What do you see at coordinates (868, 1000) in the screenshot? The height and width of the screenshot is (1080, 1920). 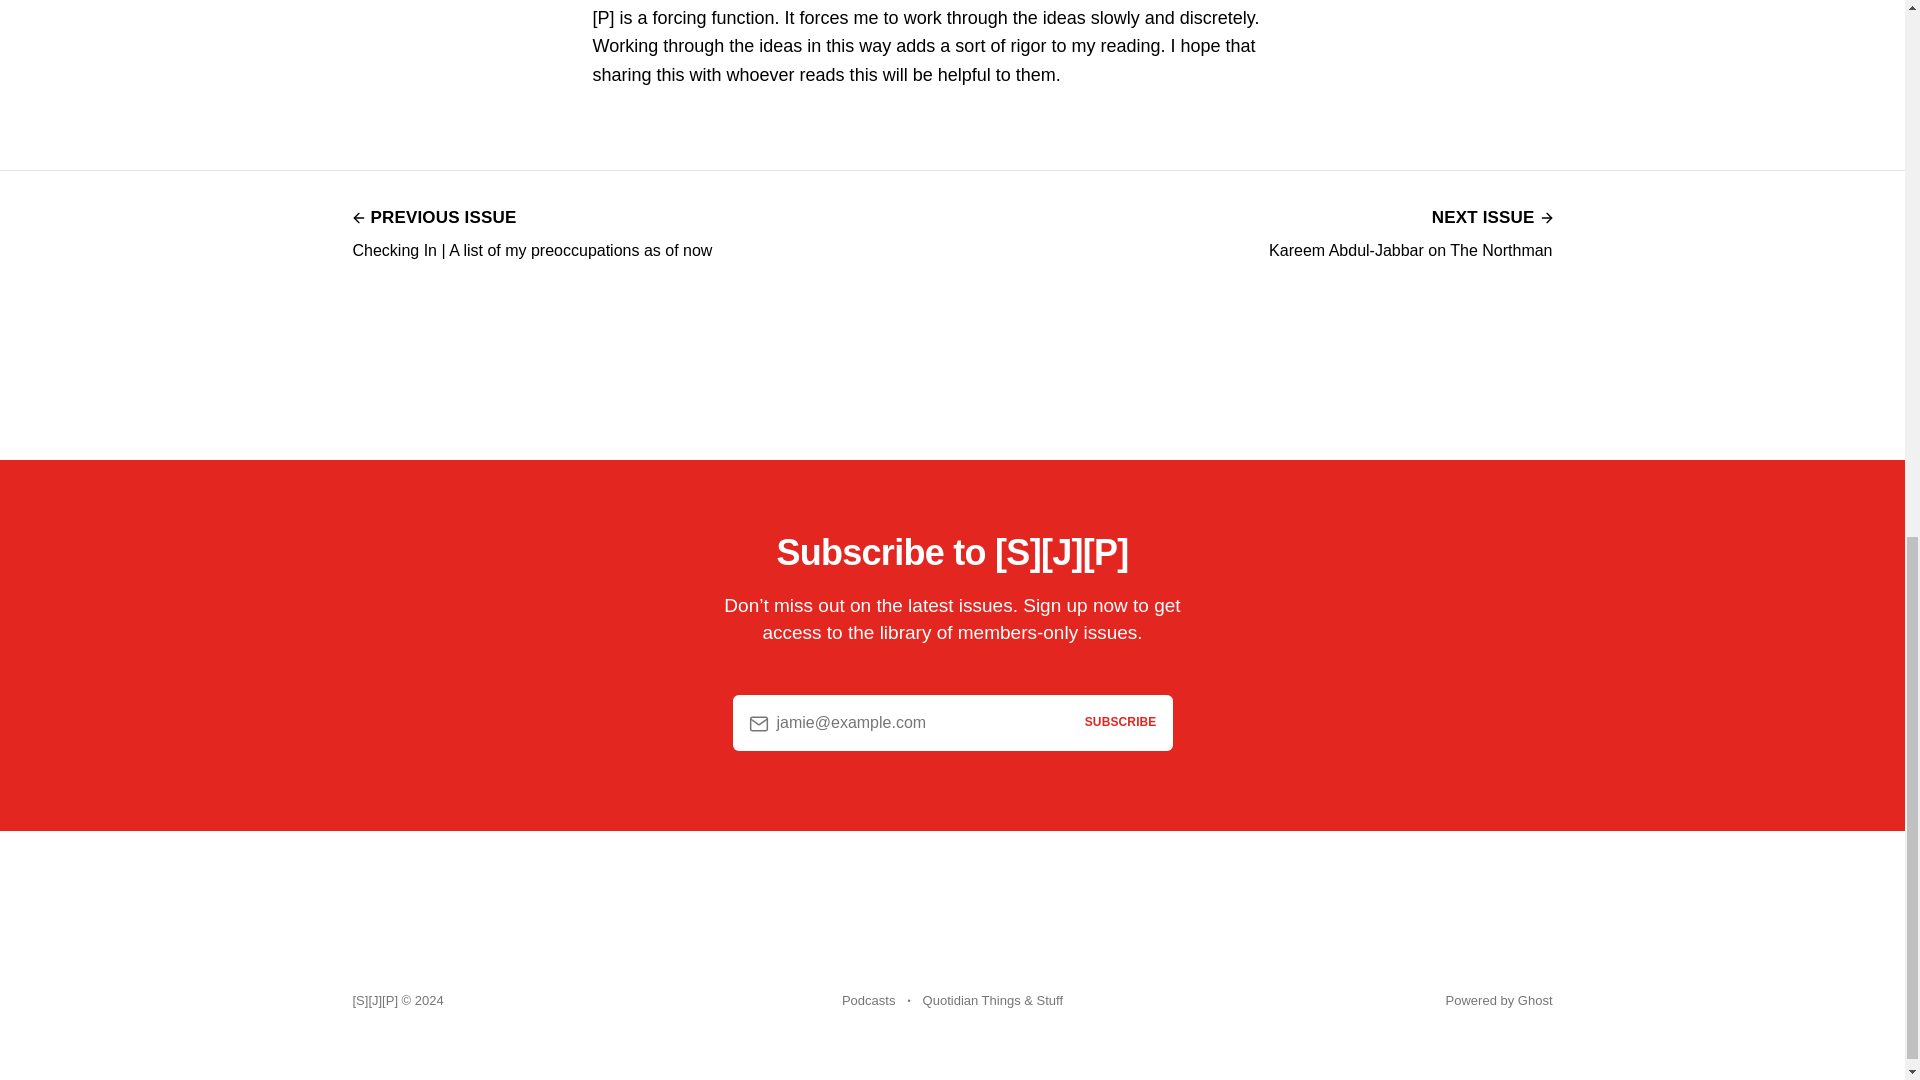 I see `Powered by Ghost` at bounding box center [868, 1000].